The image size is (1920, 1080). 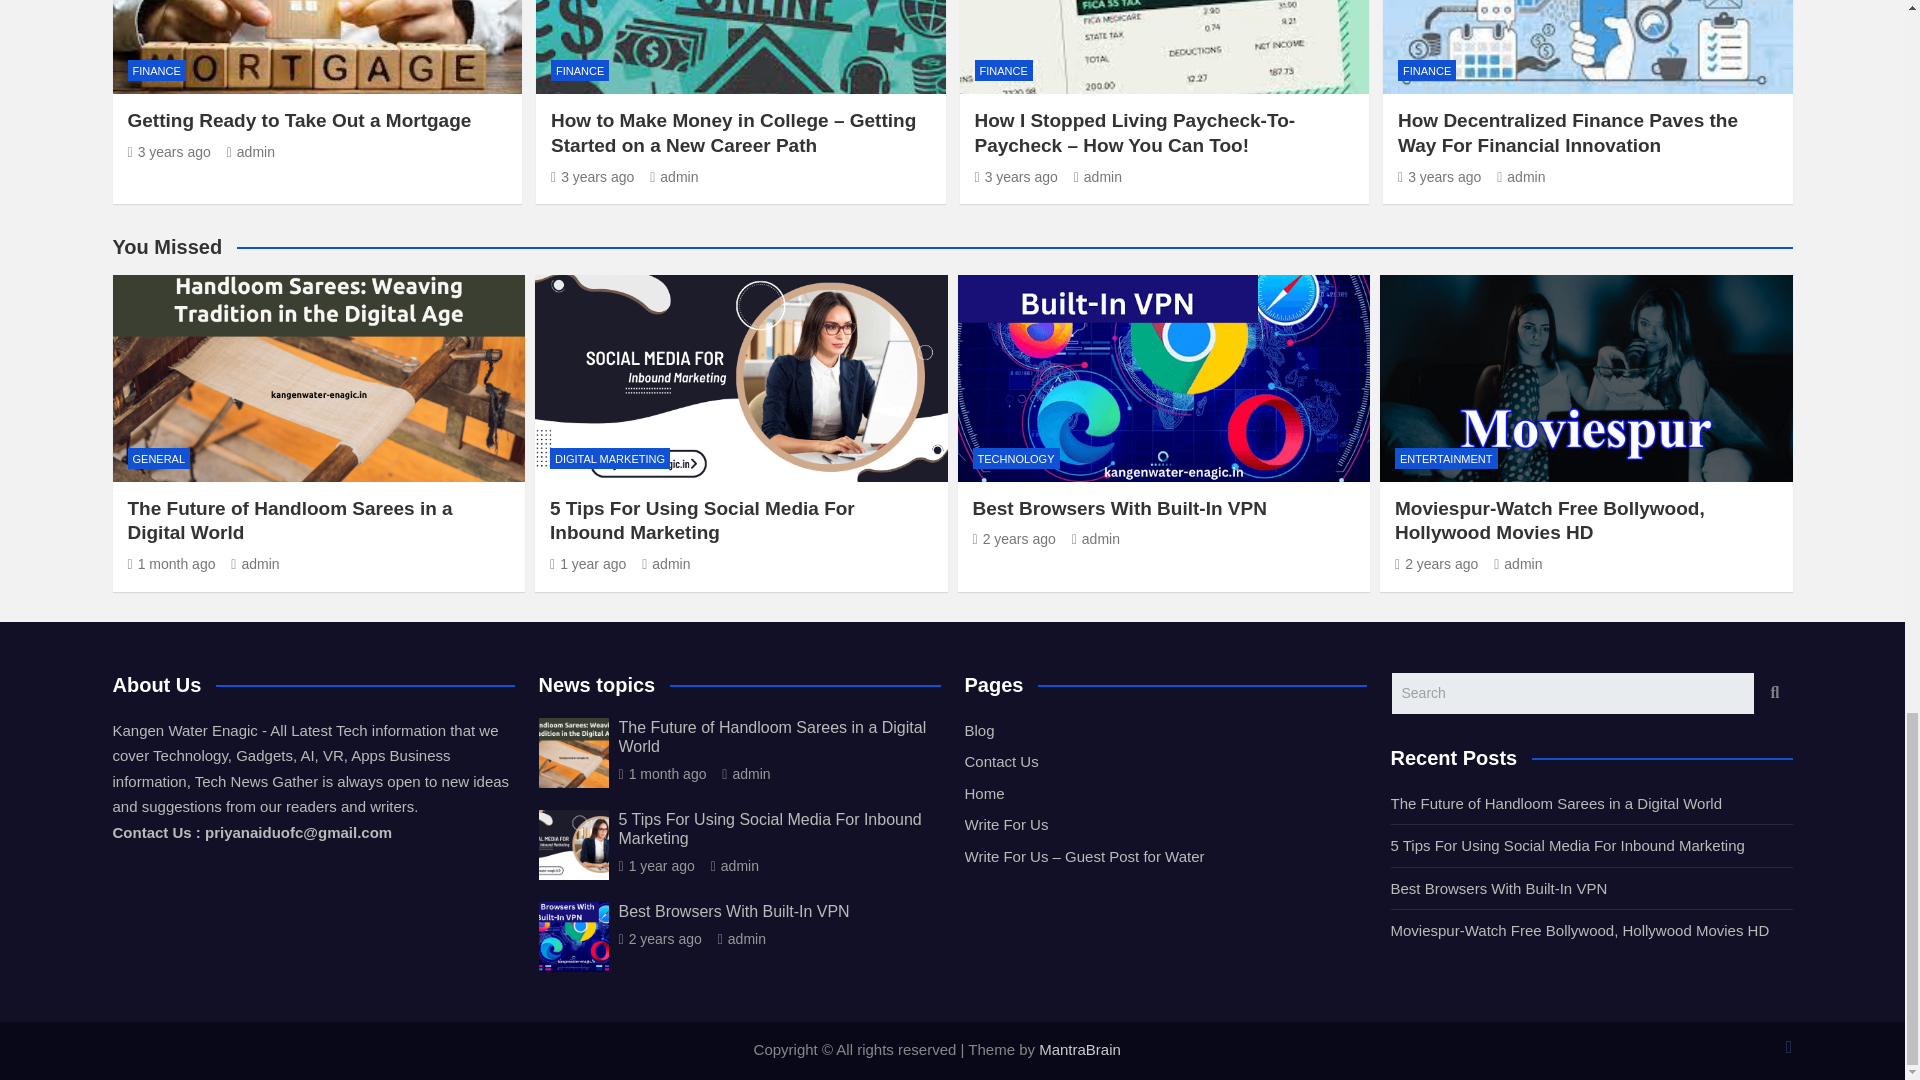 What do you see at coordinates (656, 865) in the screenshot?
I see `5 Tips For Using Social Media For Inbound Marketing` at bounding box center [656, 865].